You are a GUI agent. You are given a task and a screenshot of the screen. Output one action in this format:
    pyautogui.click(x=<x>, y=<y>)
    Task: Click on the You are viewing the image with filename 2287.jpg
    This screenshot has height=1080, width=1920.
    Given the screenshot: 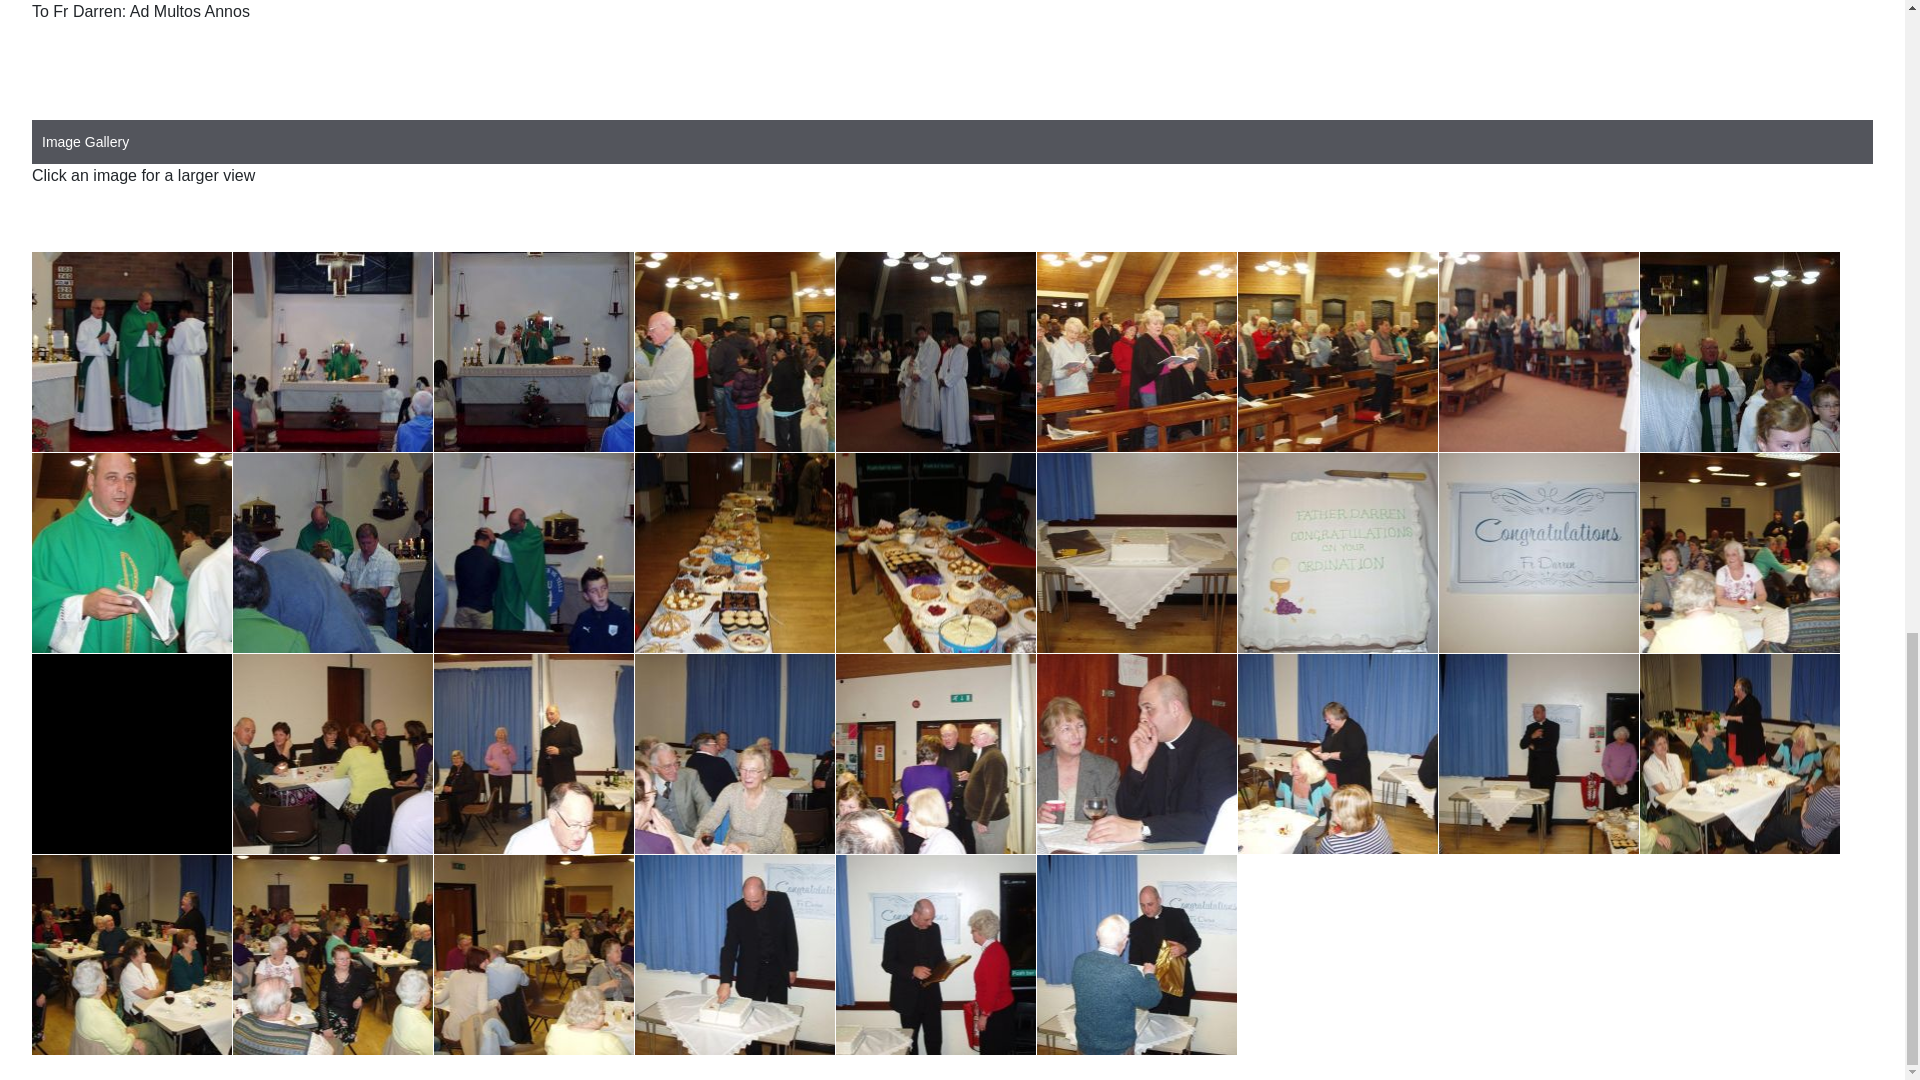 What is the action you would take?
    pyautogui.click(x=132, y=552)
    